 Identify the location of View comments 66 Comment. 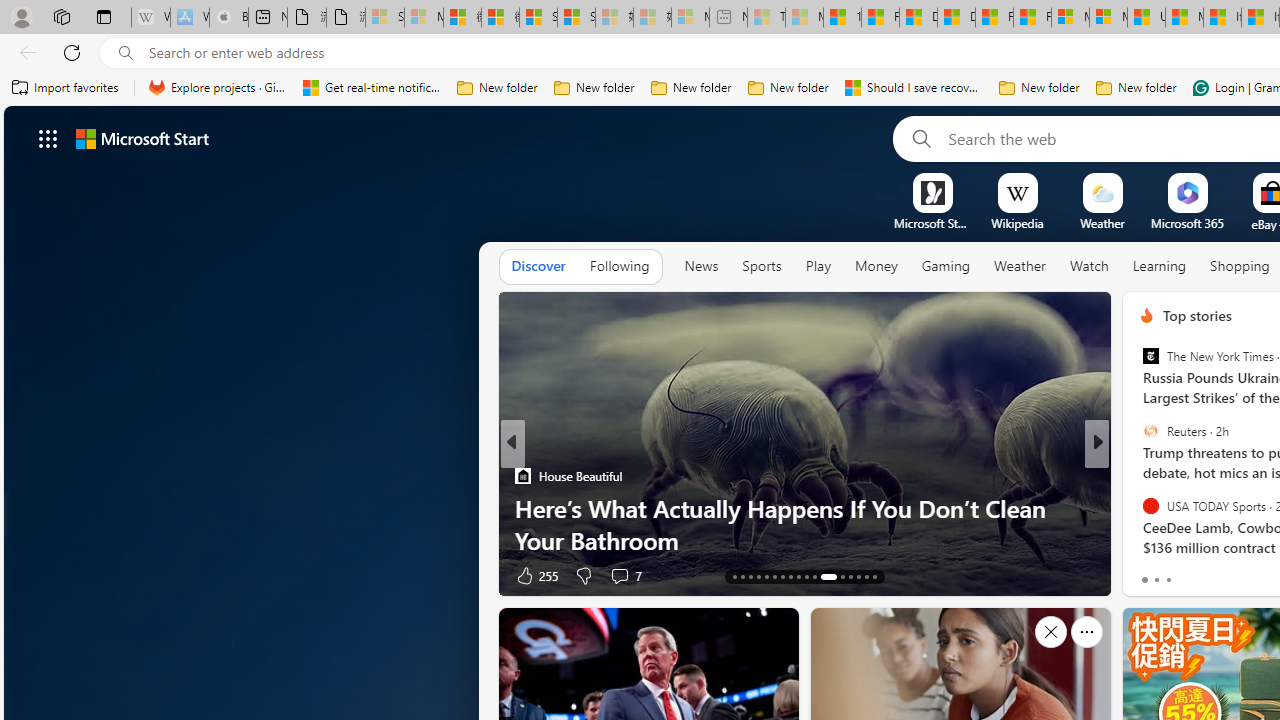
(11, 576).